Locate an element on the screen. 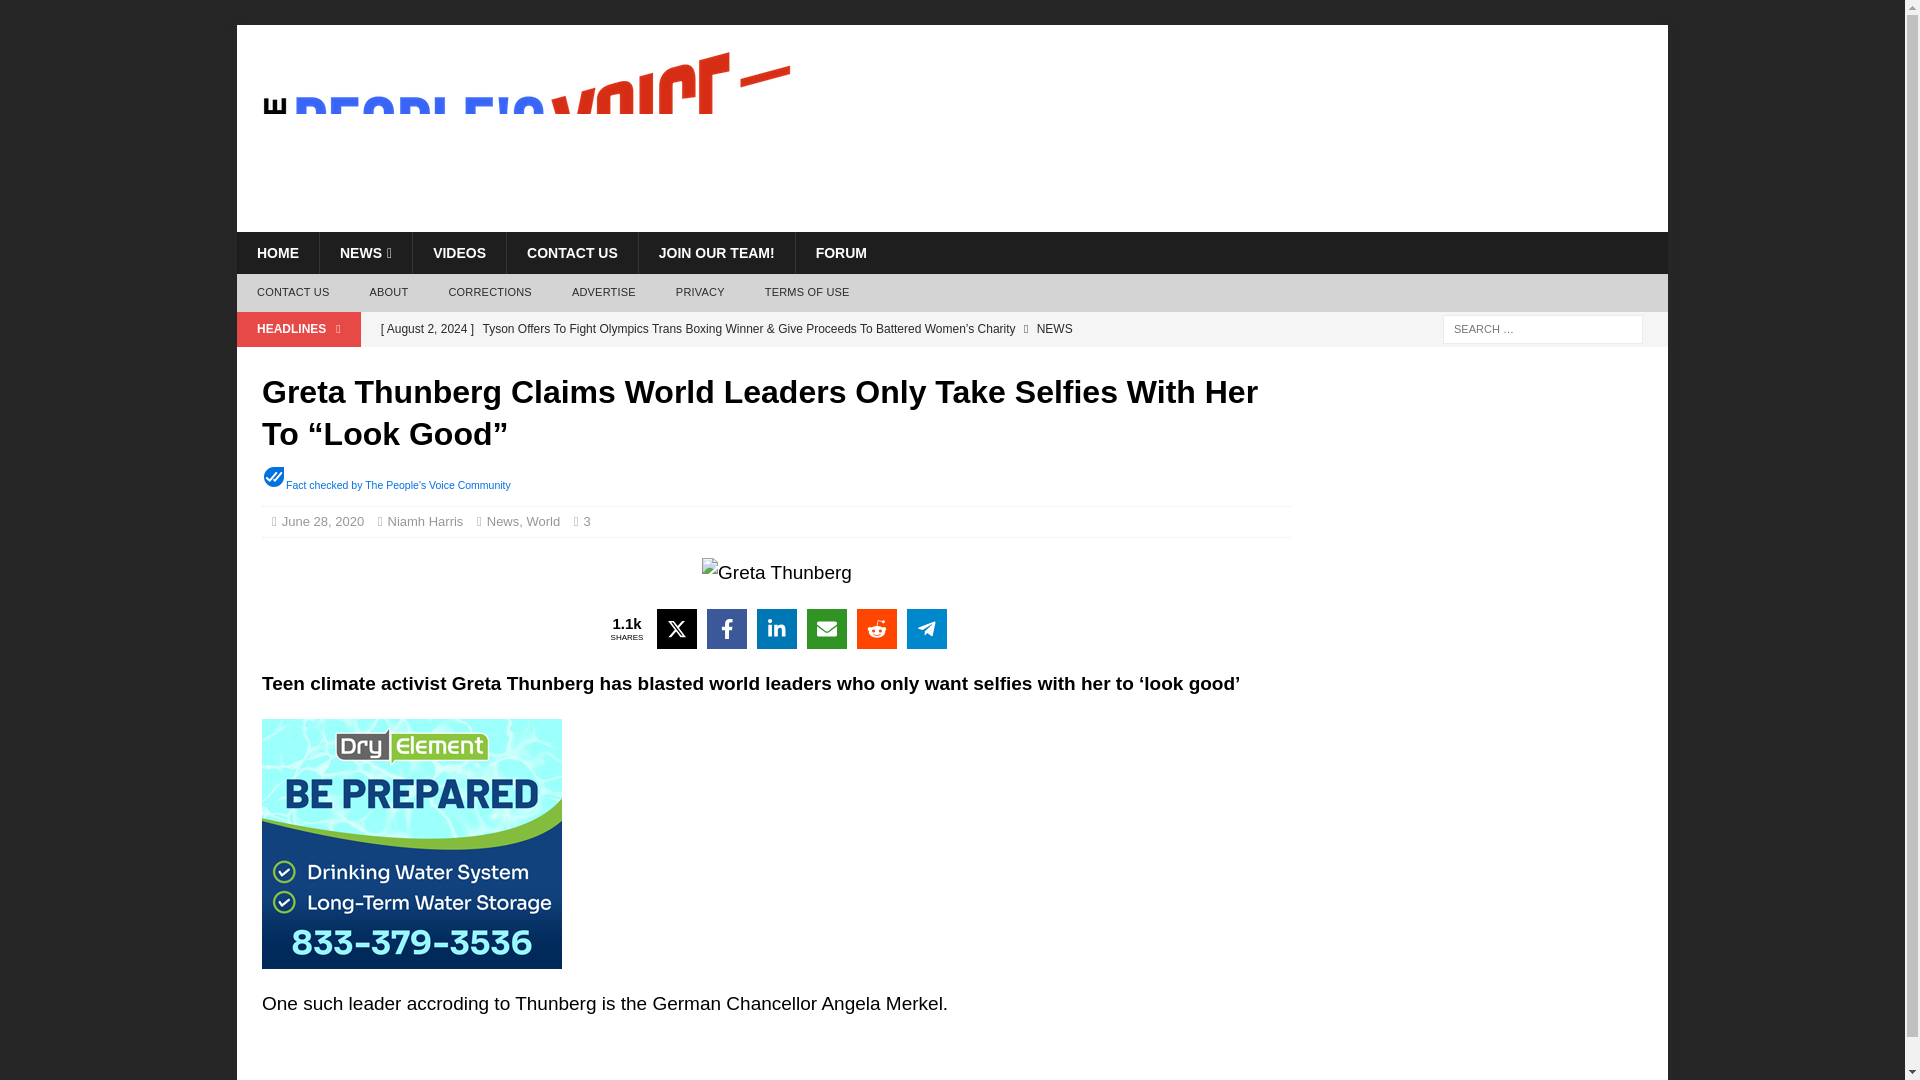 The image size is (1920, 1080). Niamh Harris is located at coordinates (426, 522).